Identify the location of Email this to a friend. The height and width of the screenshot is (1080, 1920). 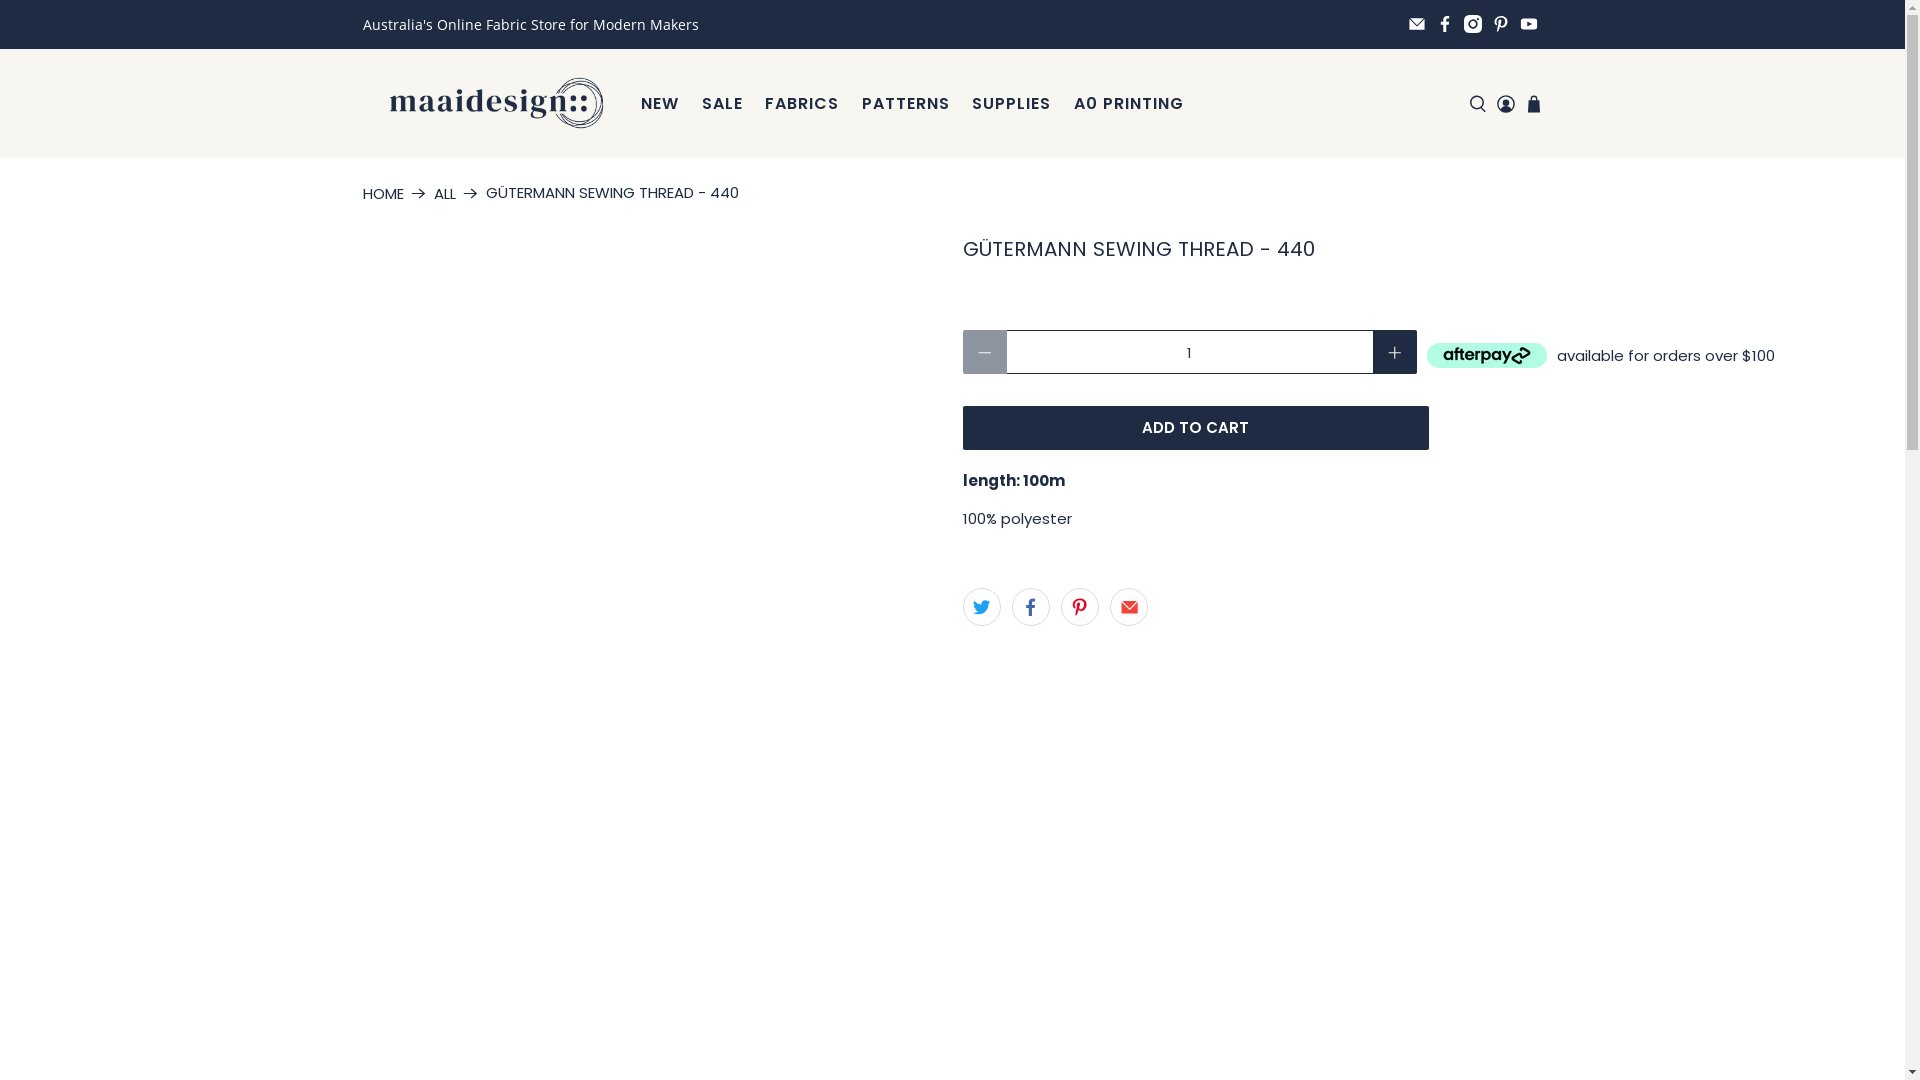
(1129, 607).